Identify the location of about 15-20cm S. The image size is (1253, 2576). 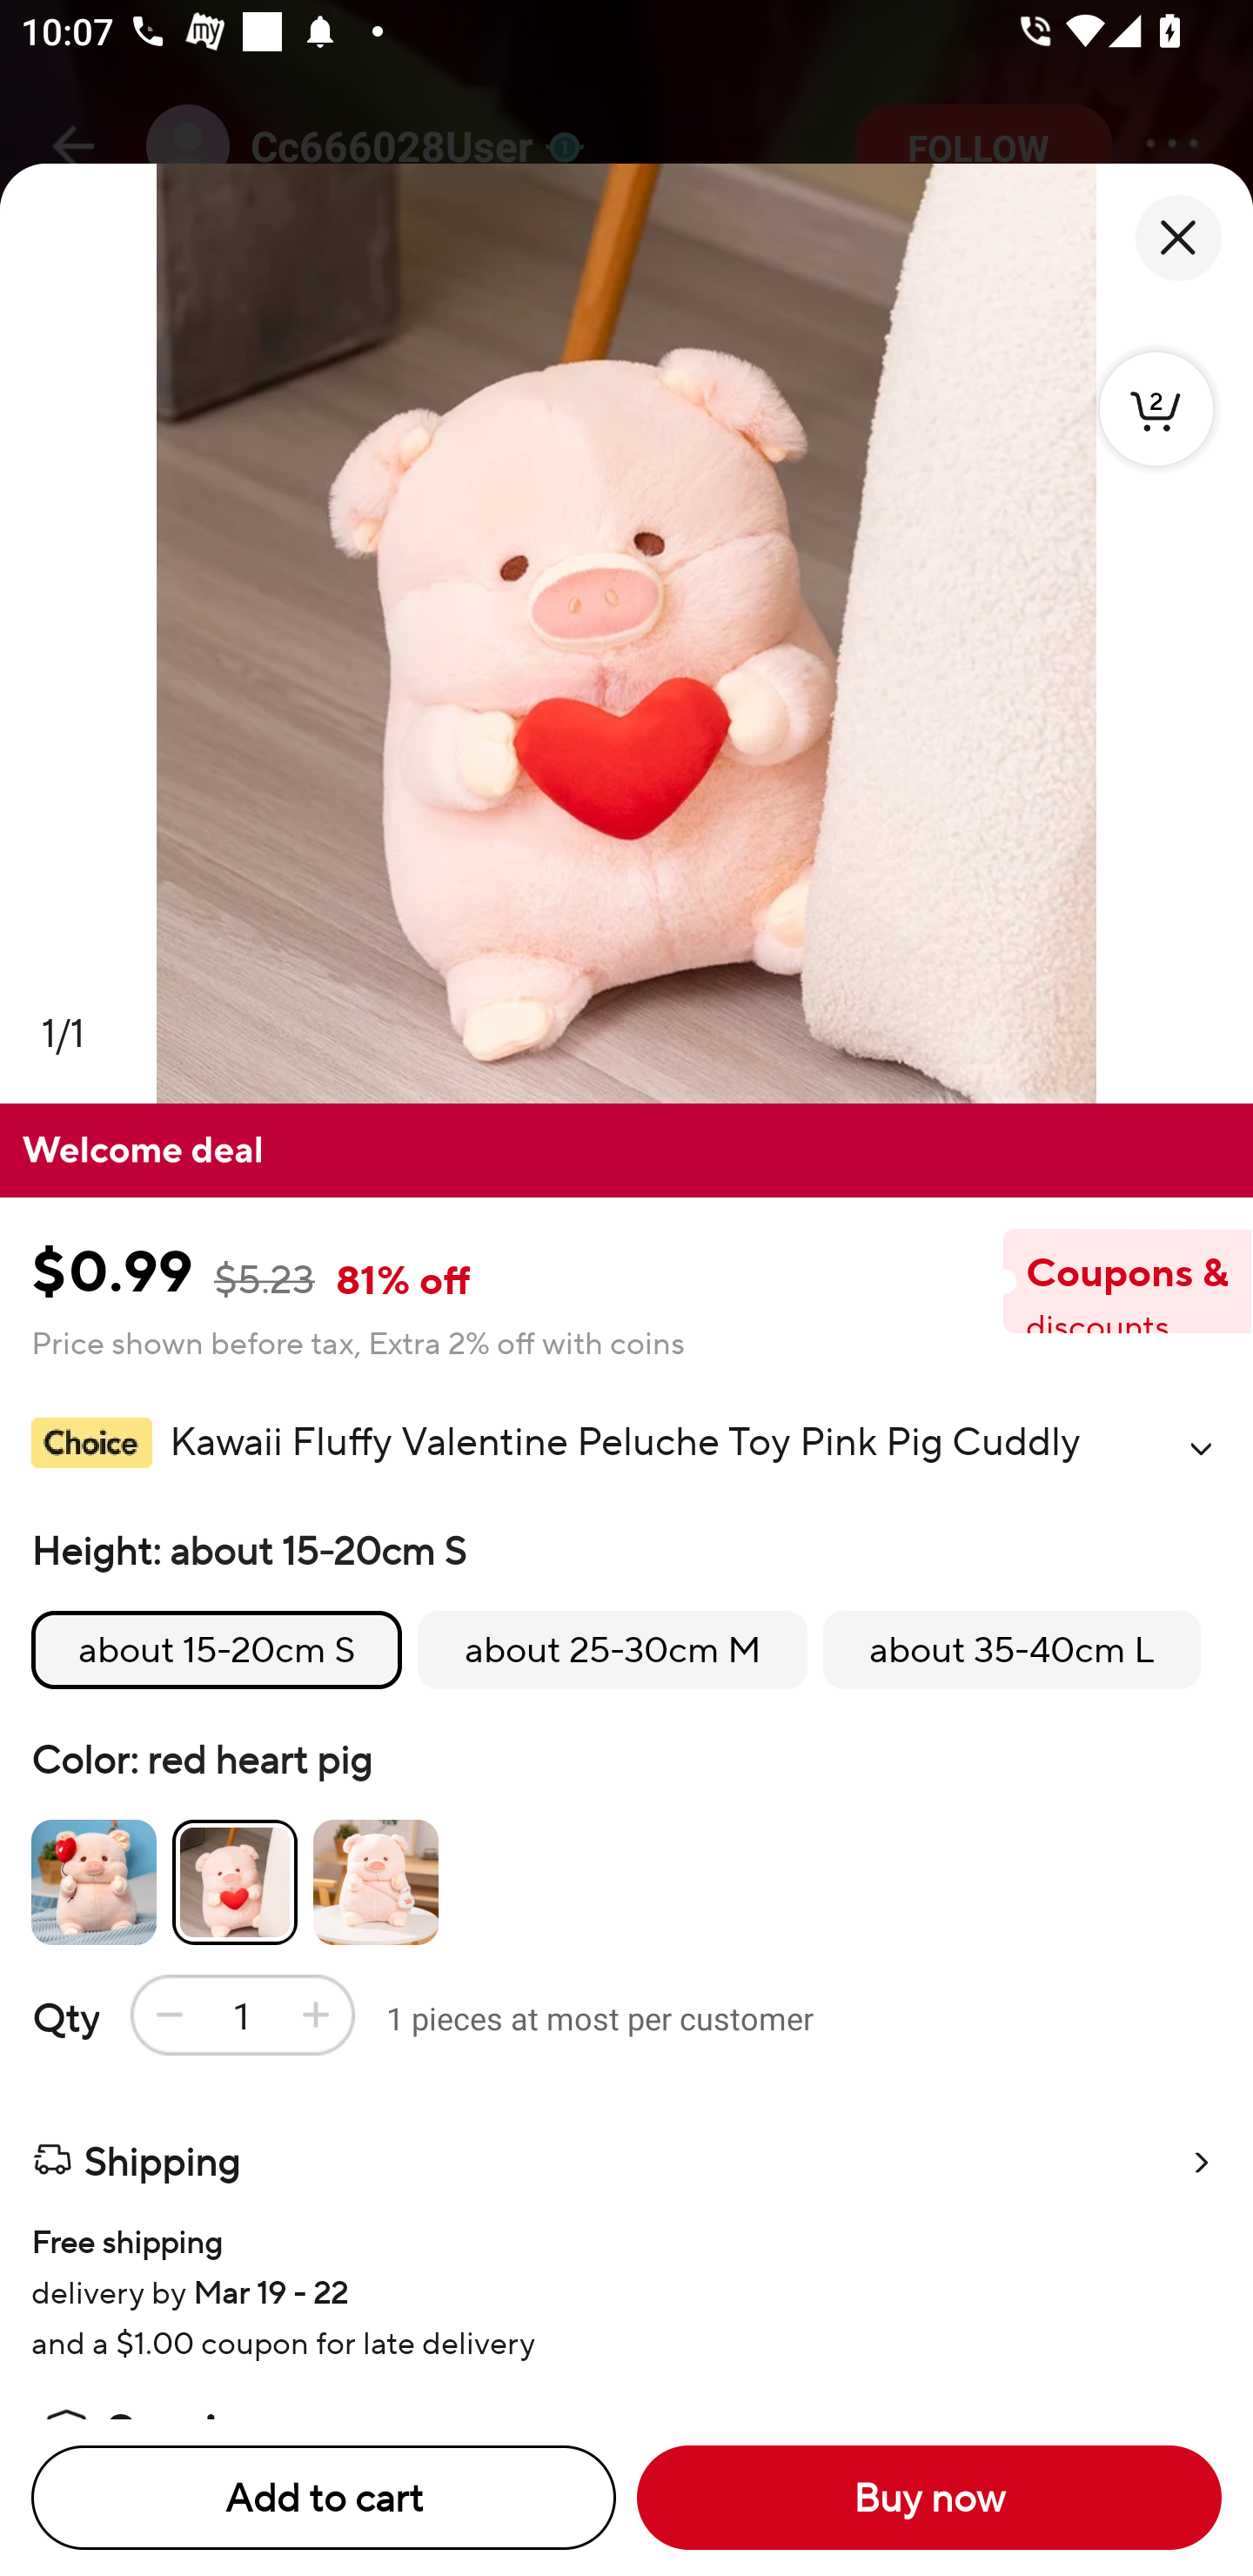
(217, 1650).